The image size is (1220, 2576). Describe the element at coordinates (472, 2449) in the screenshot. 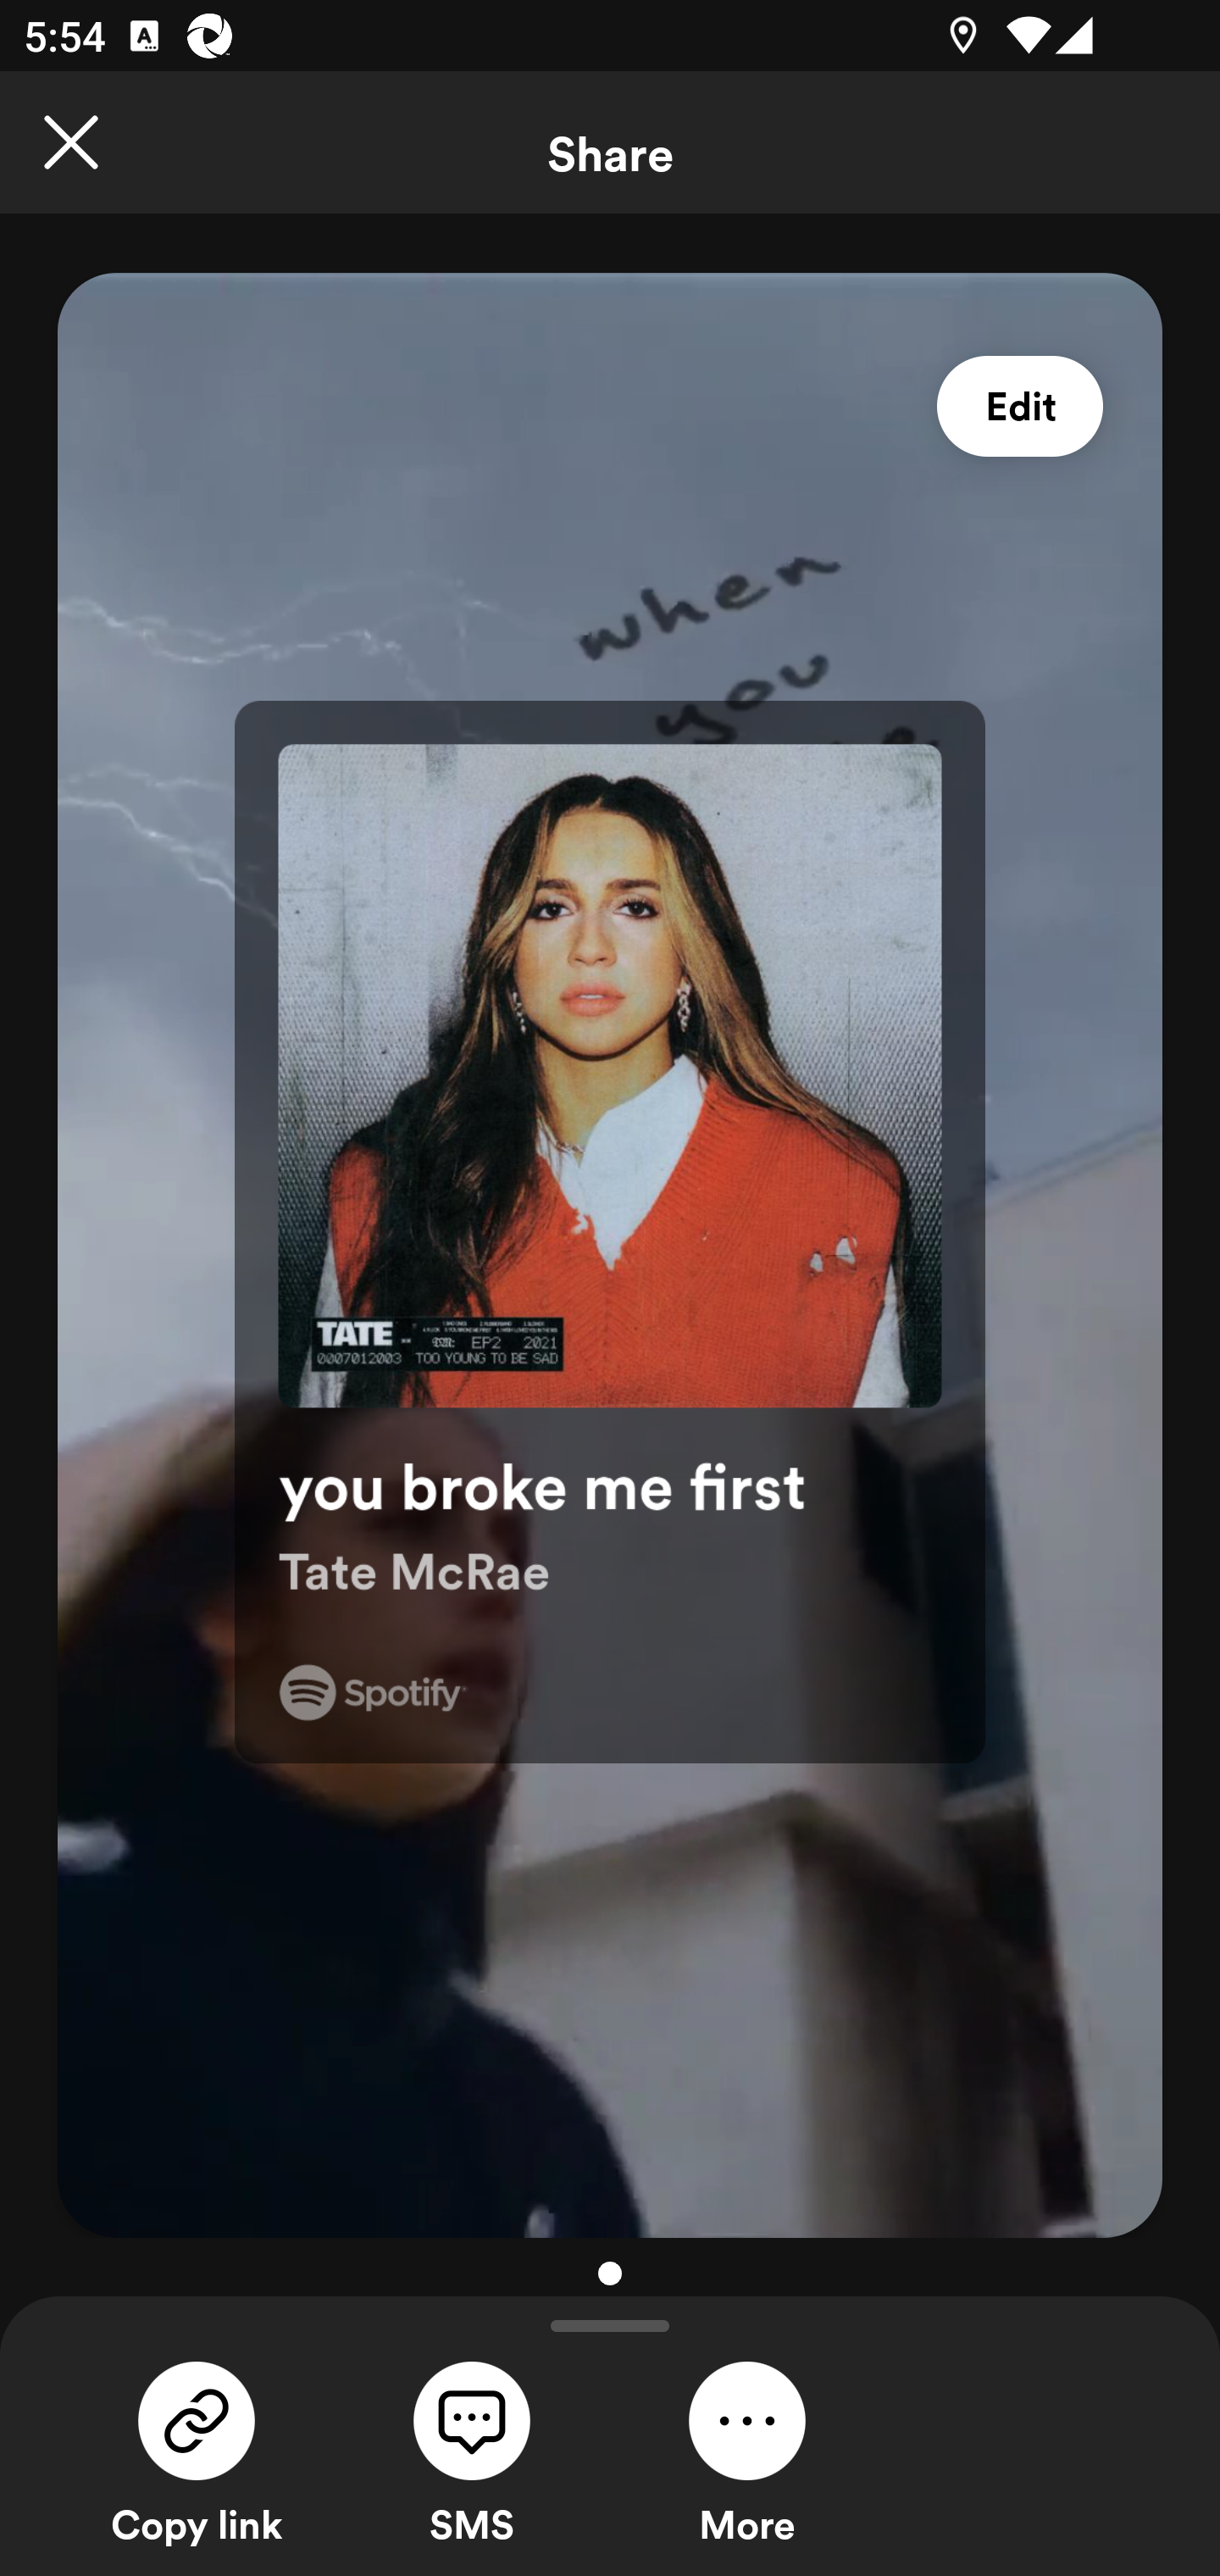

I see `Share over SMS SMS` at that location.